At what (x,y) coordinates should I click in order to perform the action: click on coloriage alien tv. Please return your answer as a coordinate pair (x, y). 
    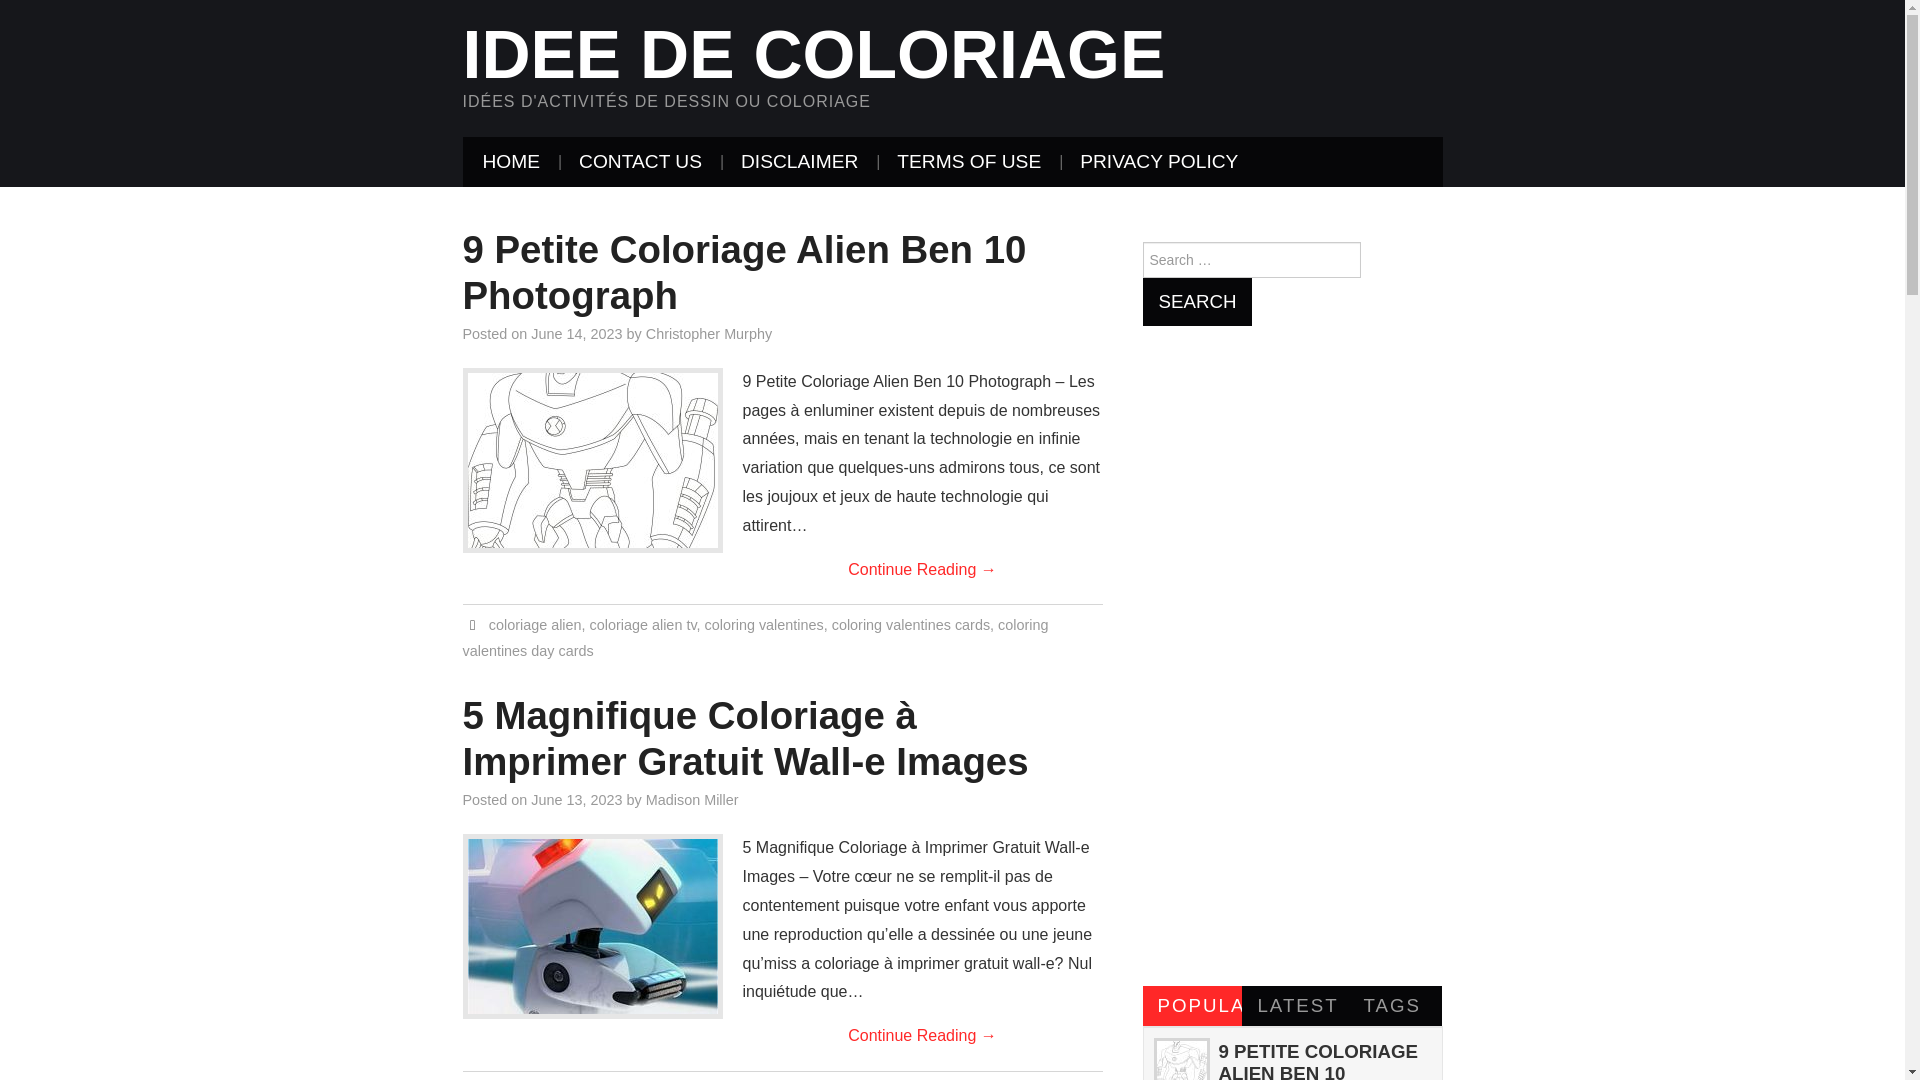
    Looking at the image, I should click on (642, 624).